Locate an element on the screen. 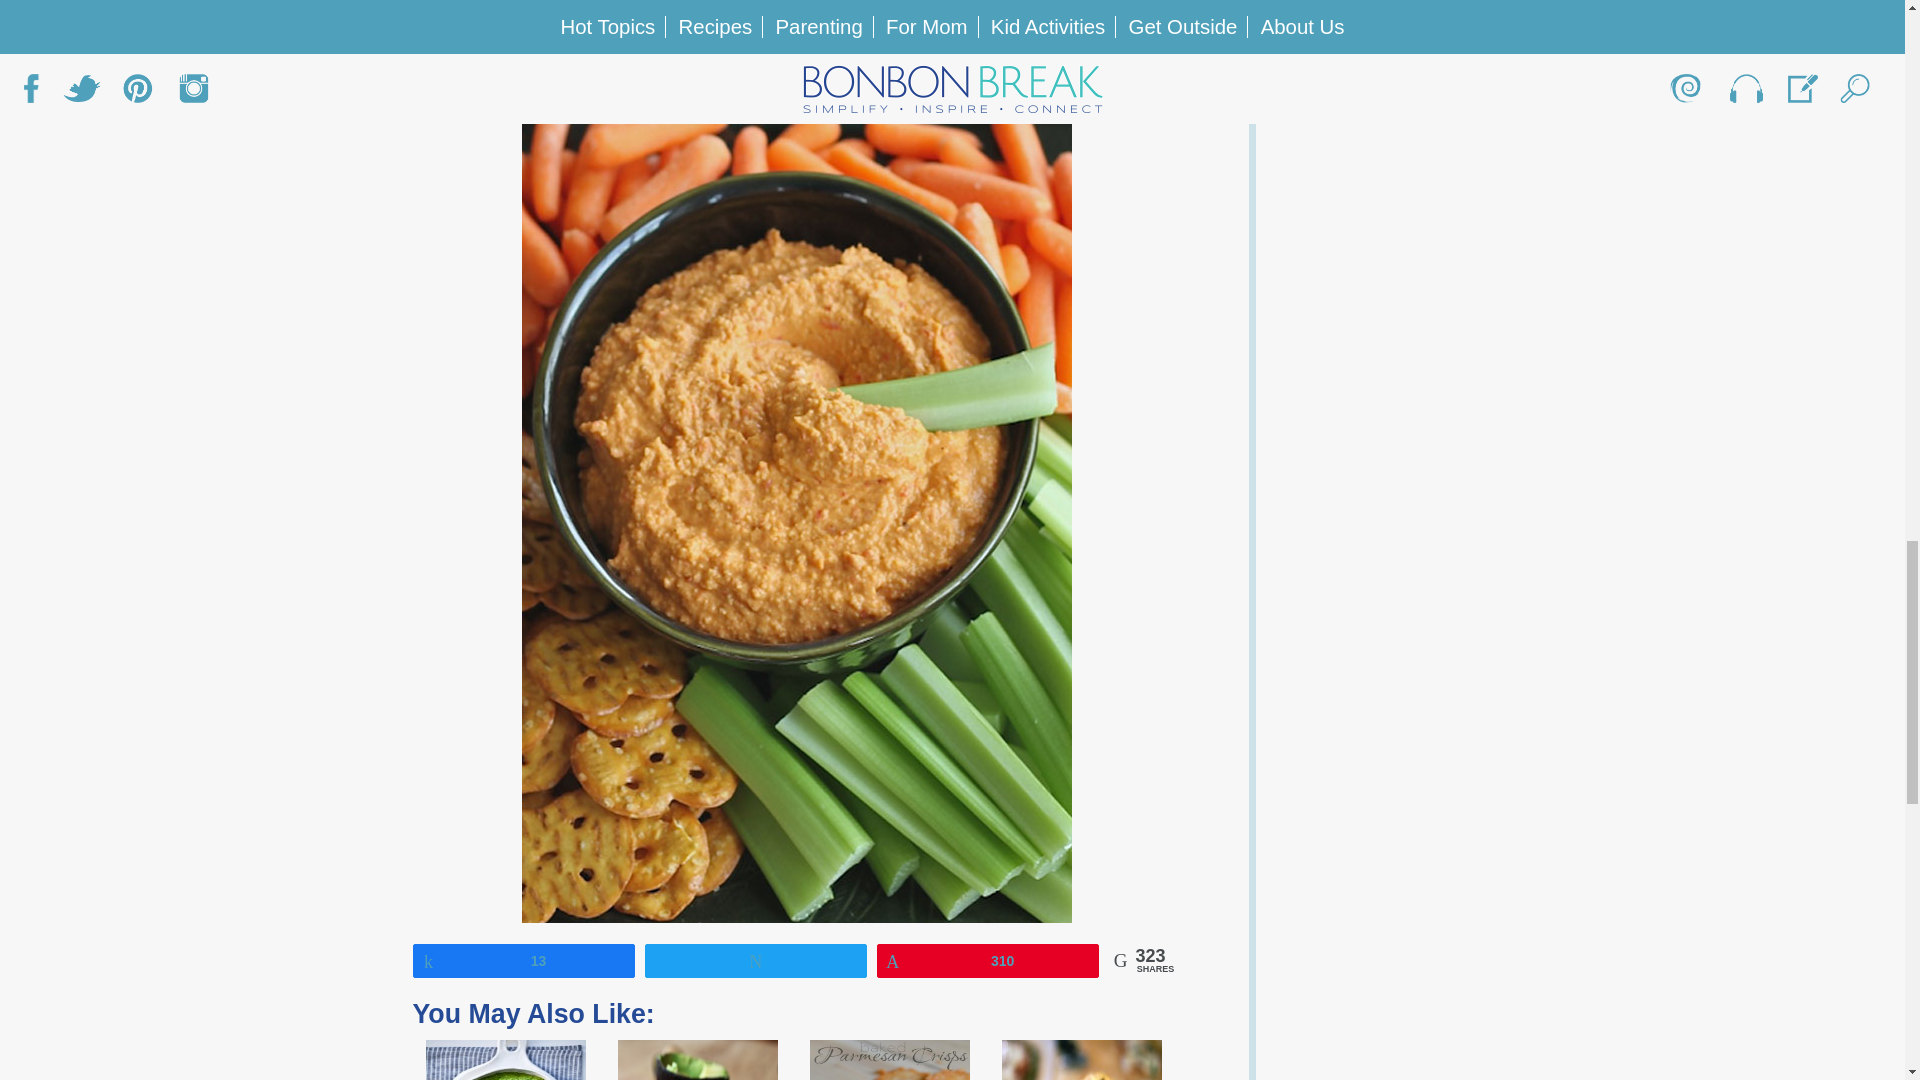  Baked Parmesan Crisps by Under the Table and Dreaming is located at coordinates (890, 1060).